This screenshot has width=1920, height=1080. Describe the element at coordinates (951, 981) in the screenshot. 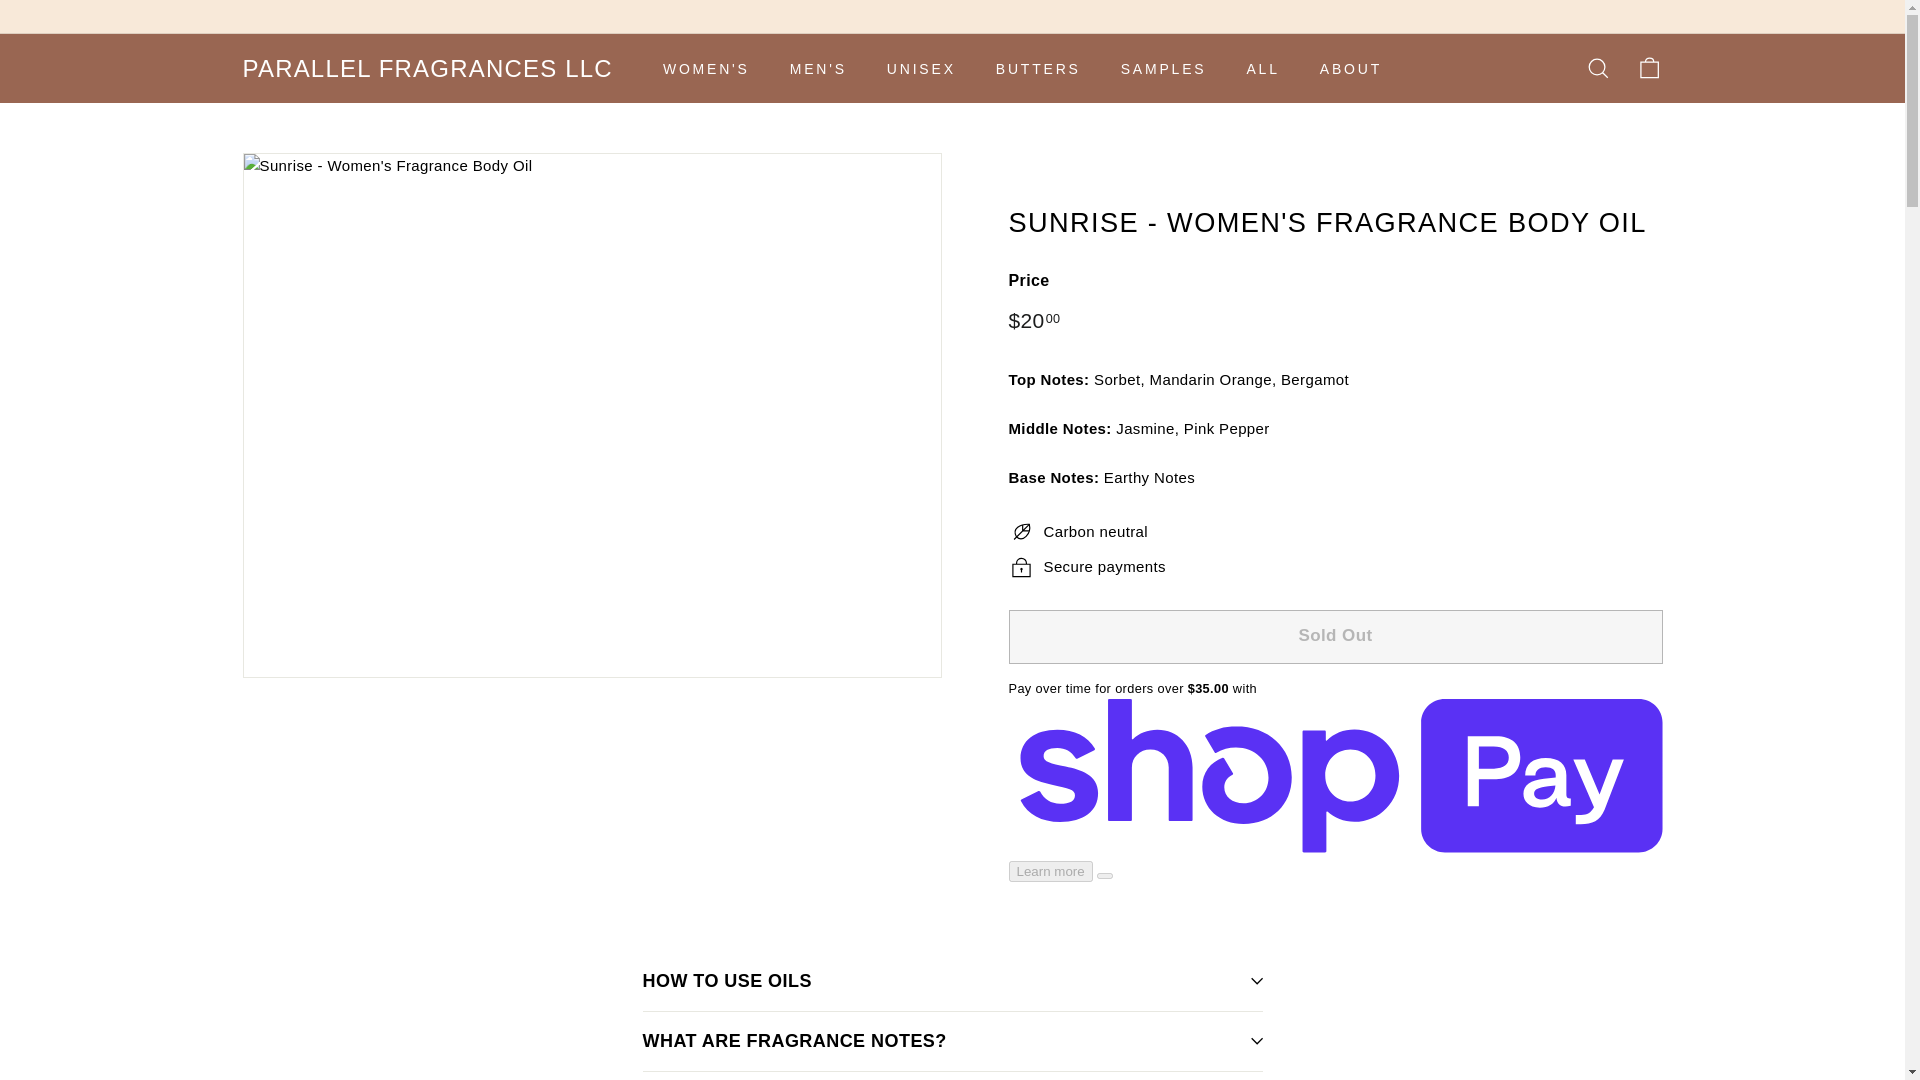

I see `HOW TO USE OILS` at that location.